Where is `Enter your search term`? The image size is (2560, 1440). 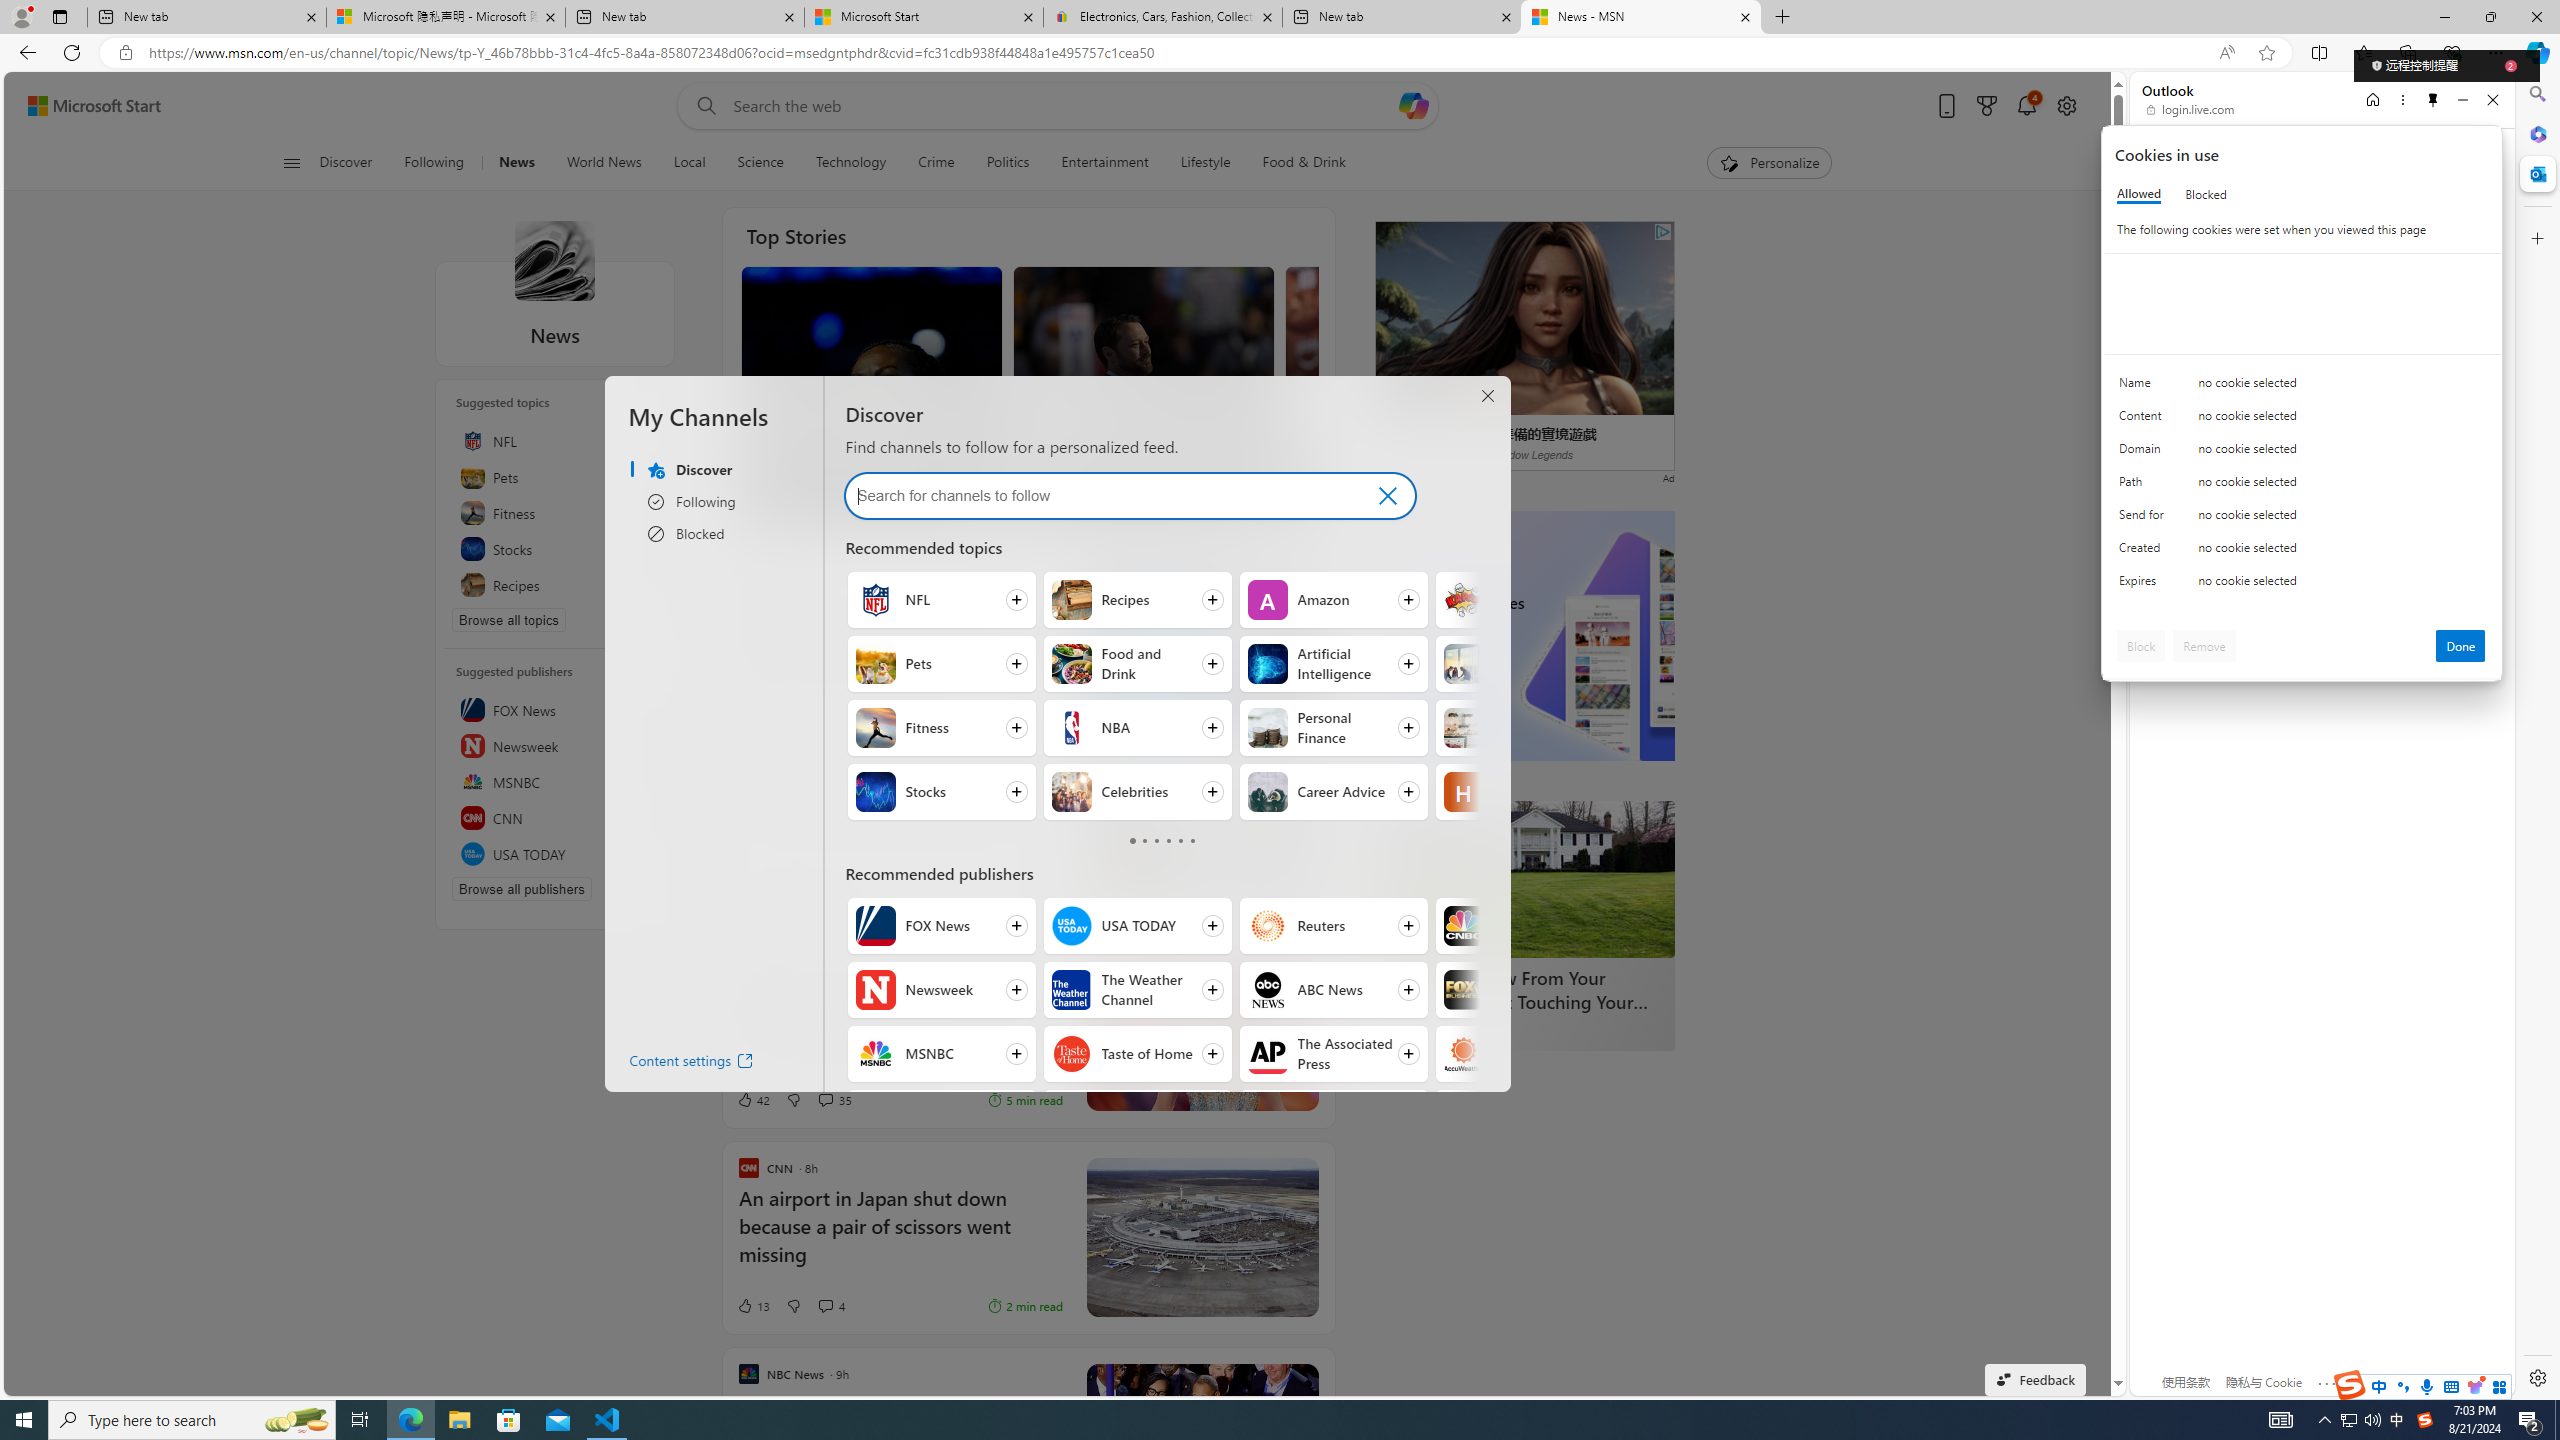 Enter your search term is located at coordinates (1062, 106).